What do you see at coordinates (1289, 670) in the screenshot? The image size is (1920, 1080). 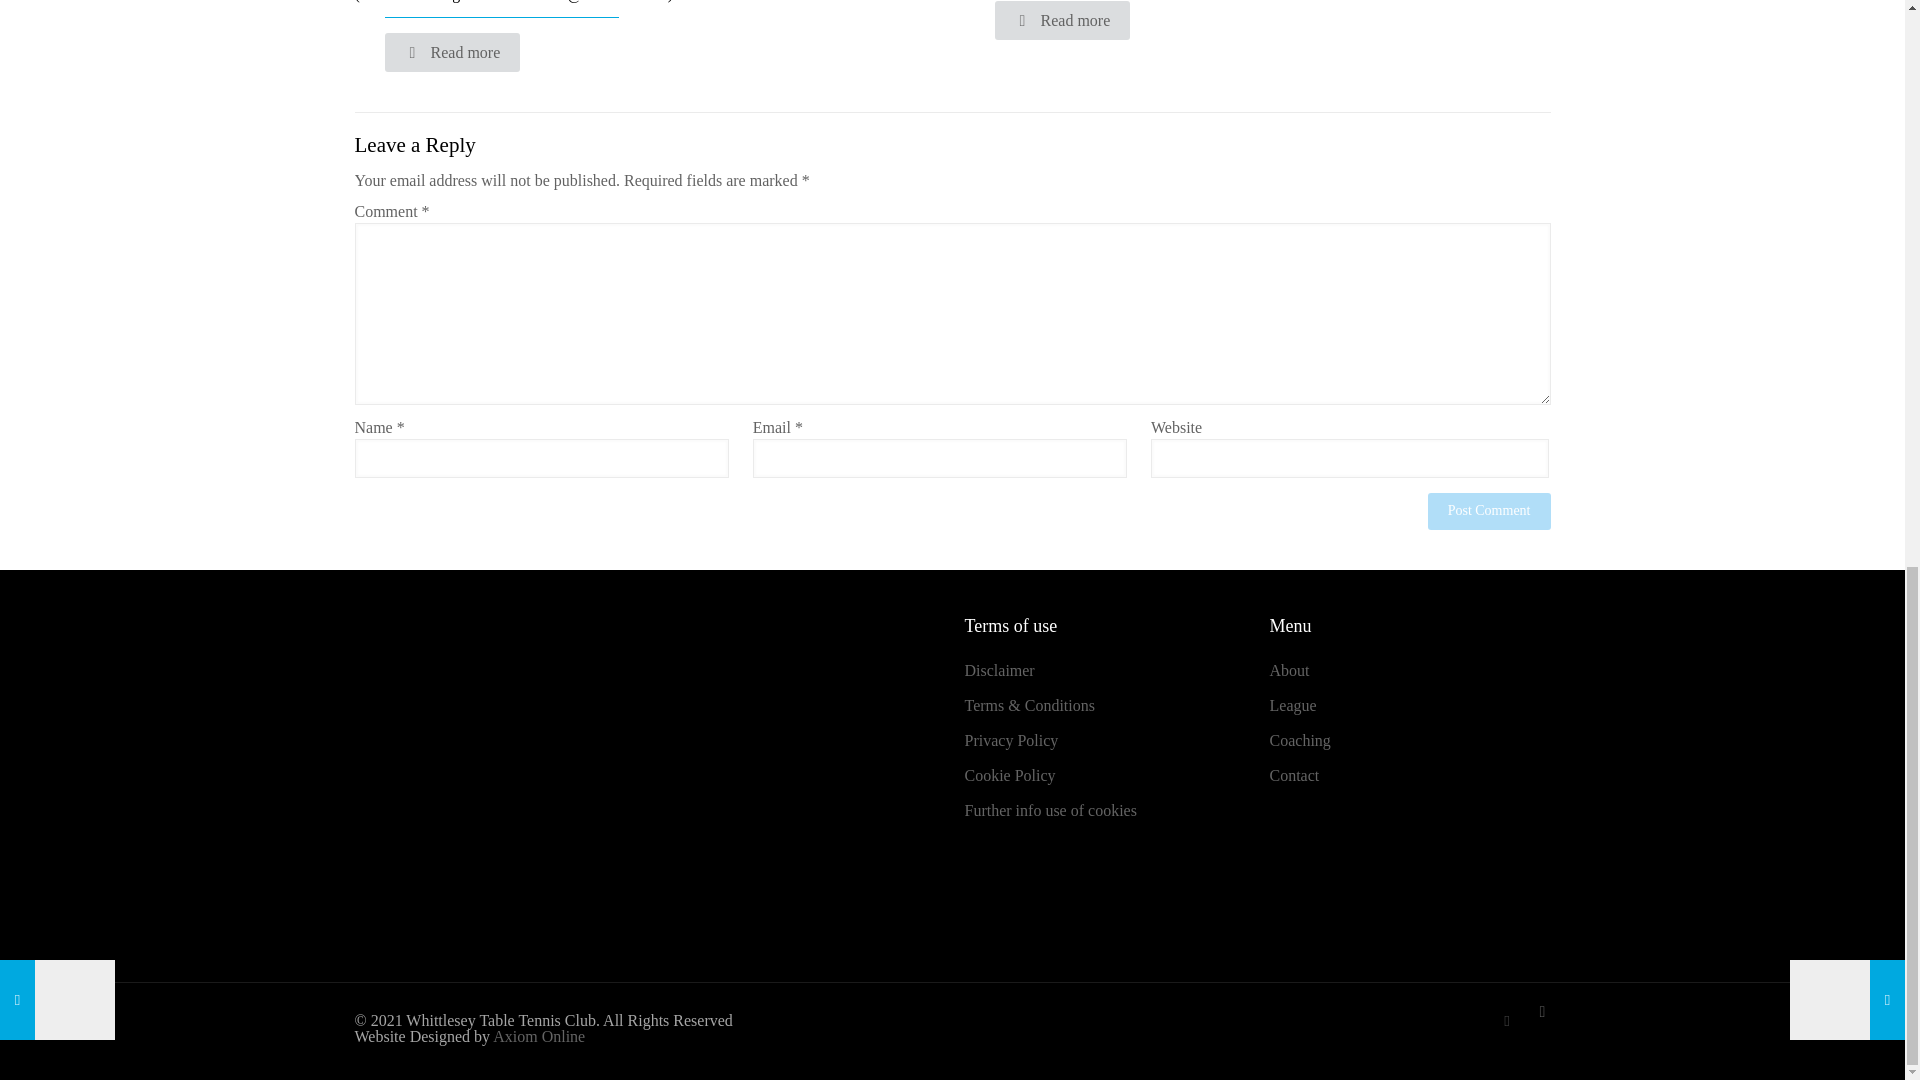 I see `About` at bounding box center [1289, 670].